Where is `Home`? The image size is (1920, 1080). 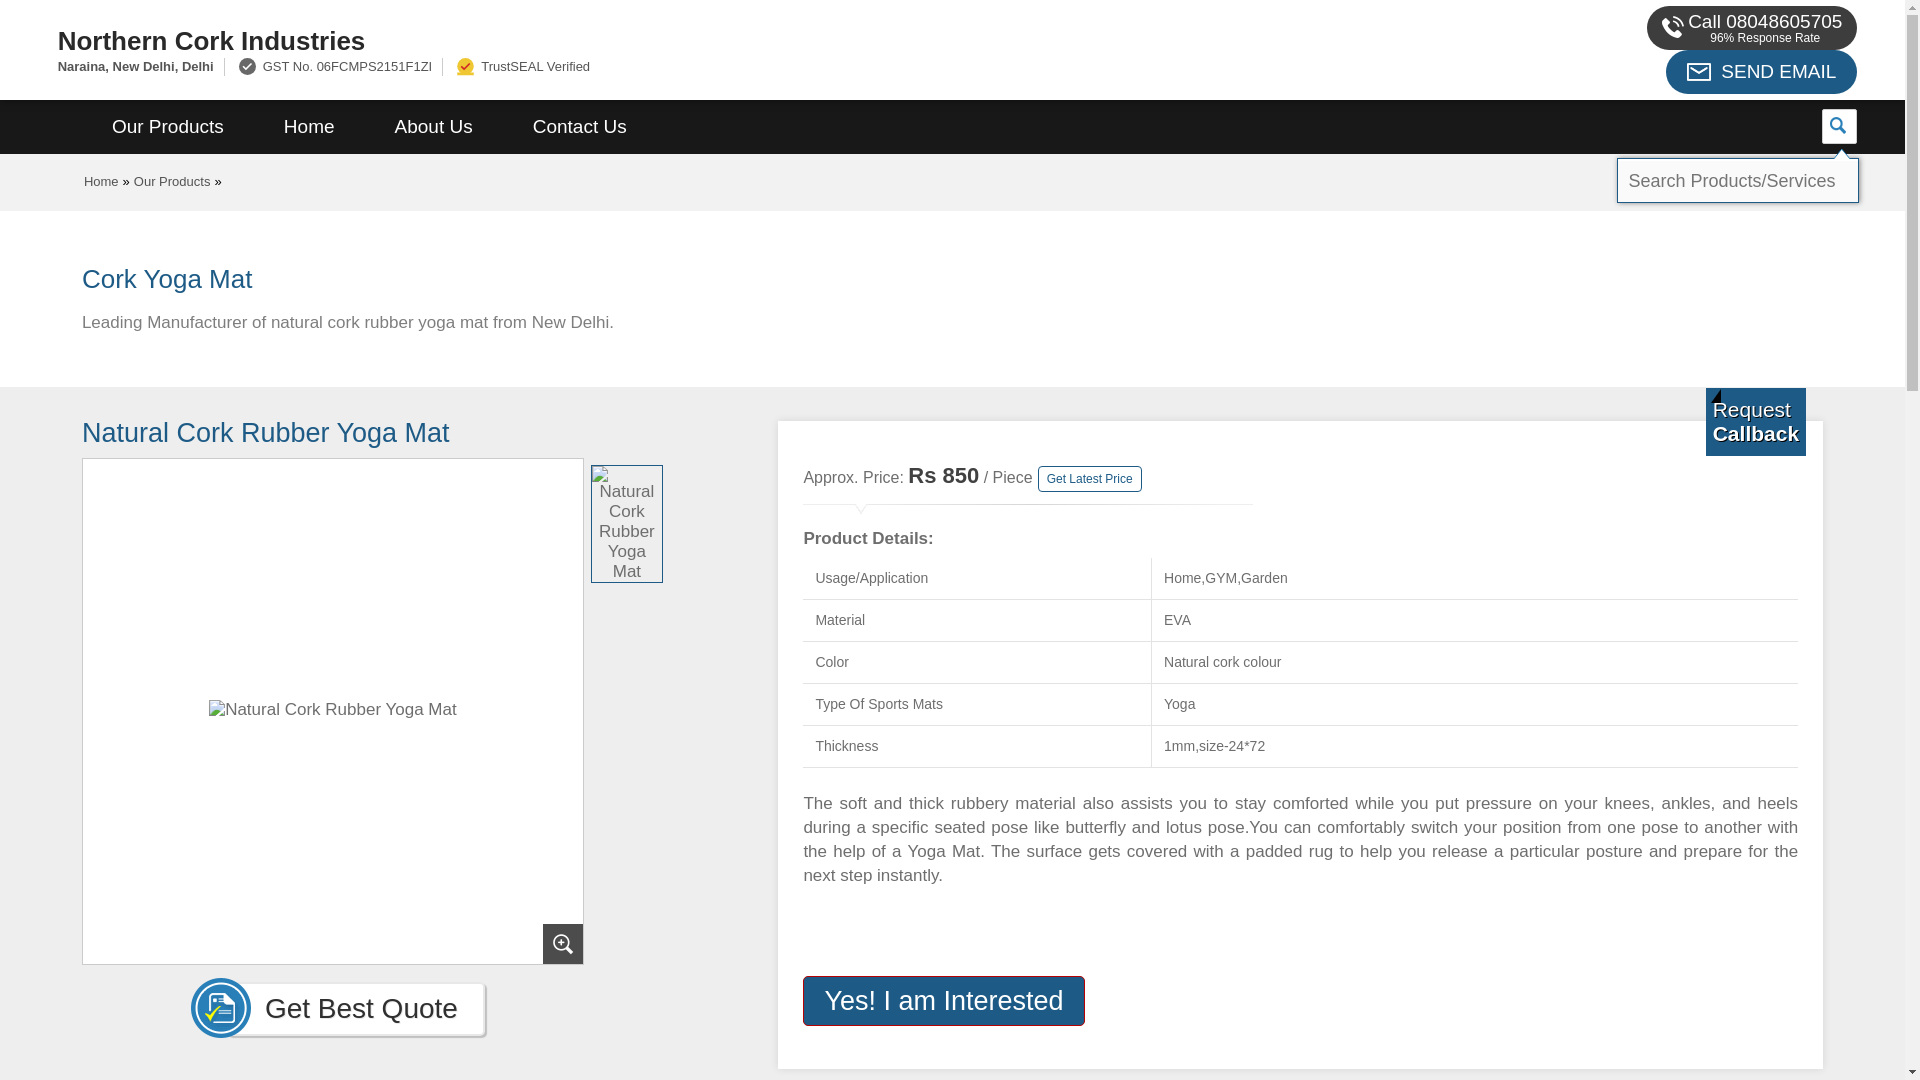 Home is located at coordinates (308, 127).